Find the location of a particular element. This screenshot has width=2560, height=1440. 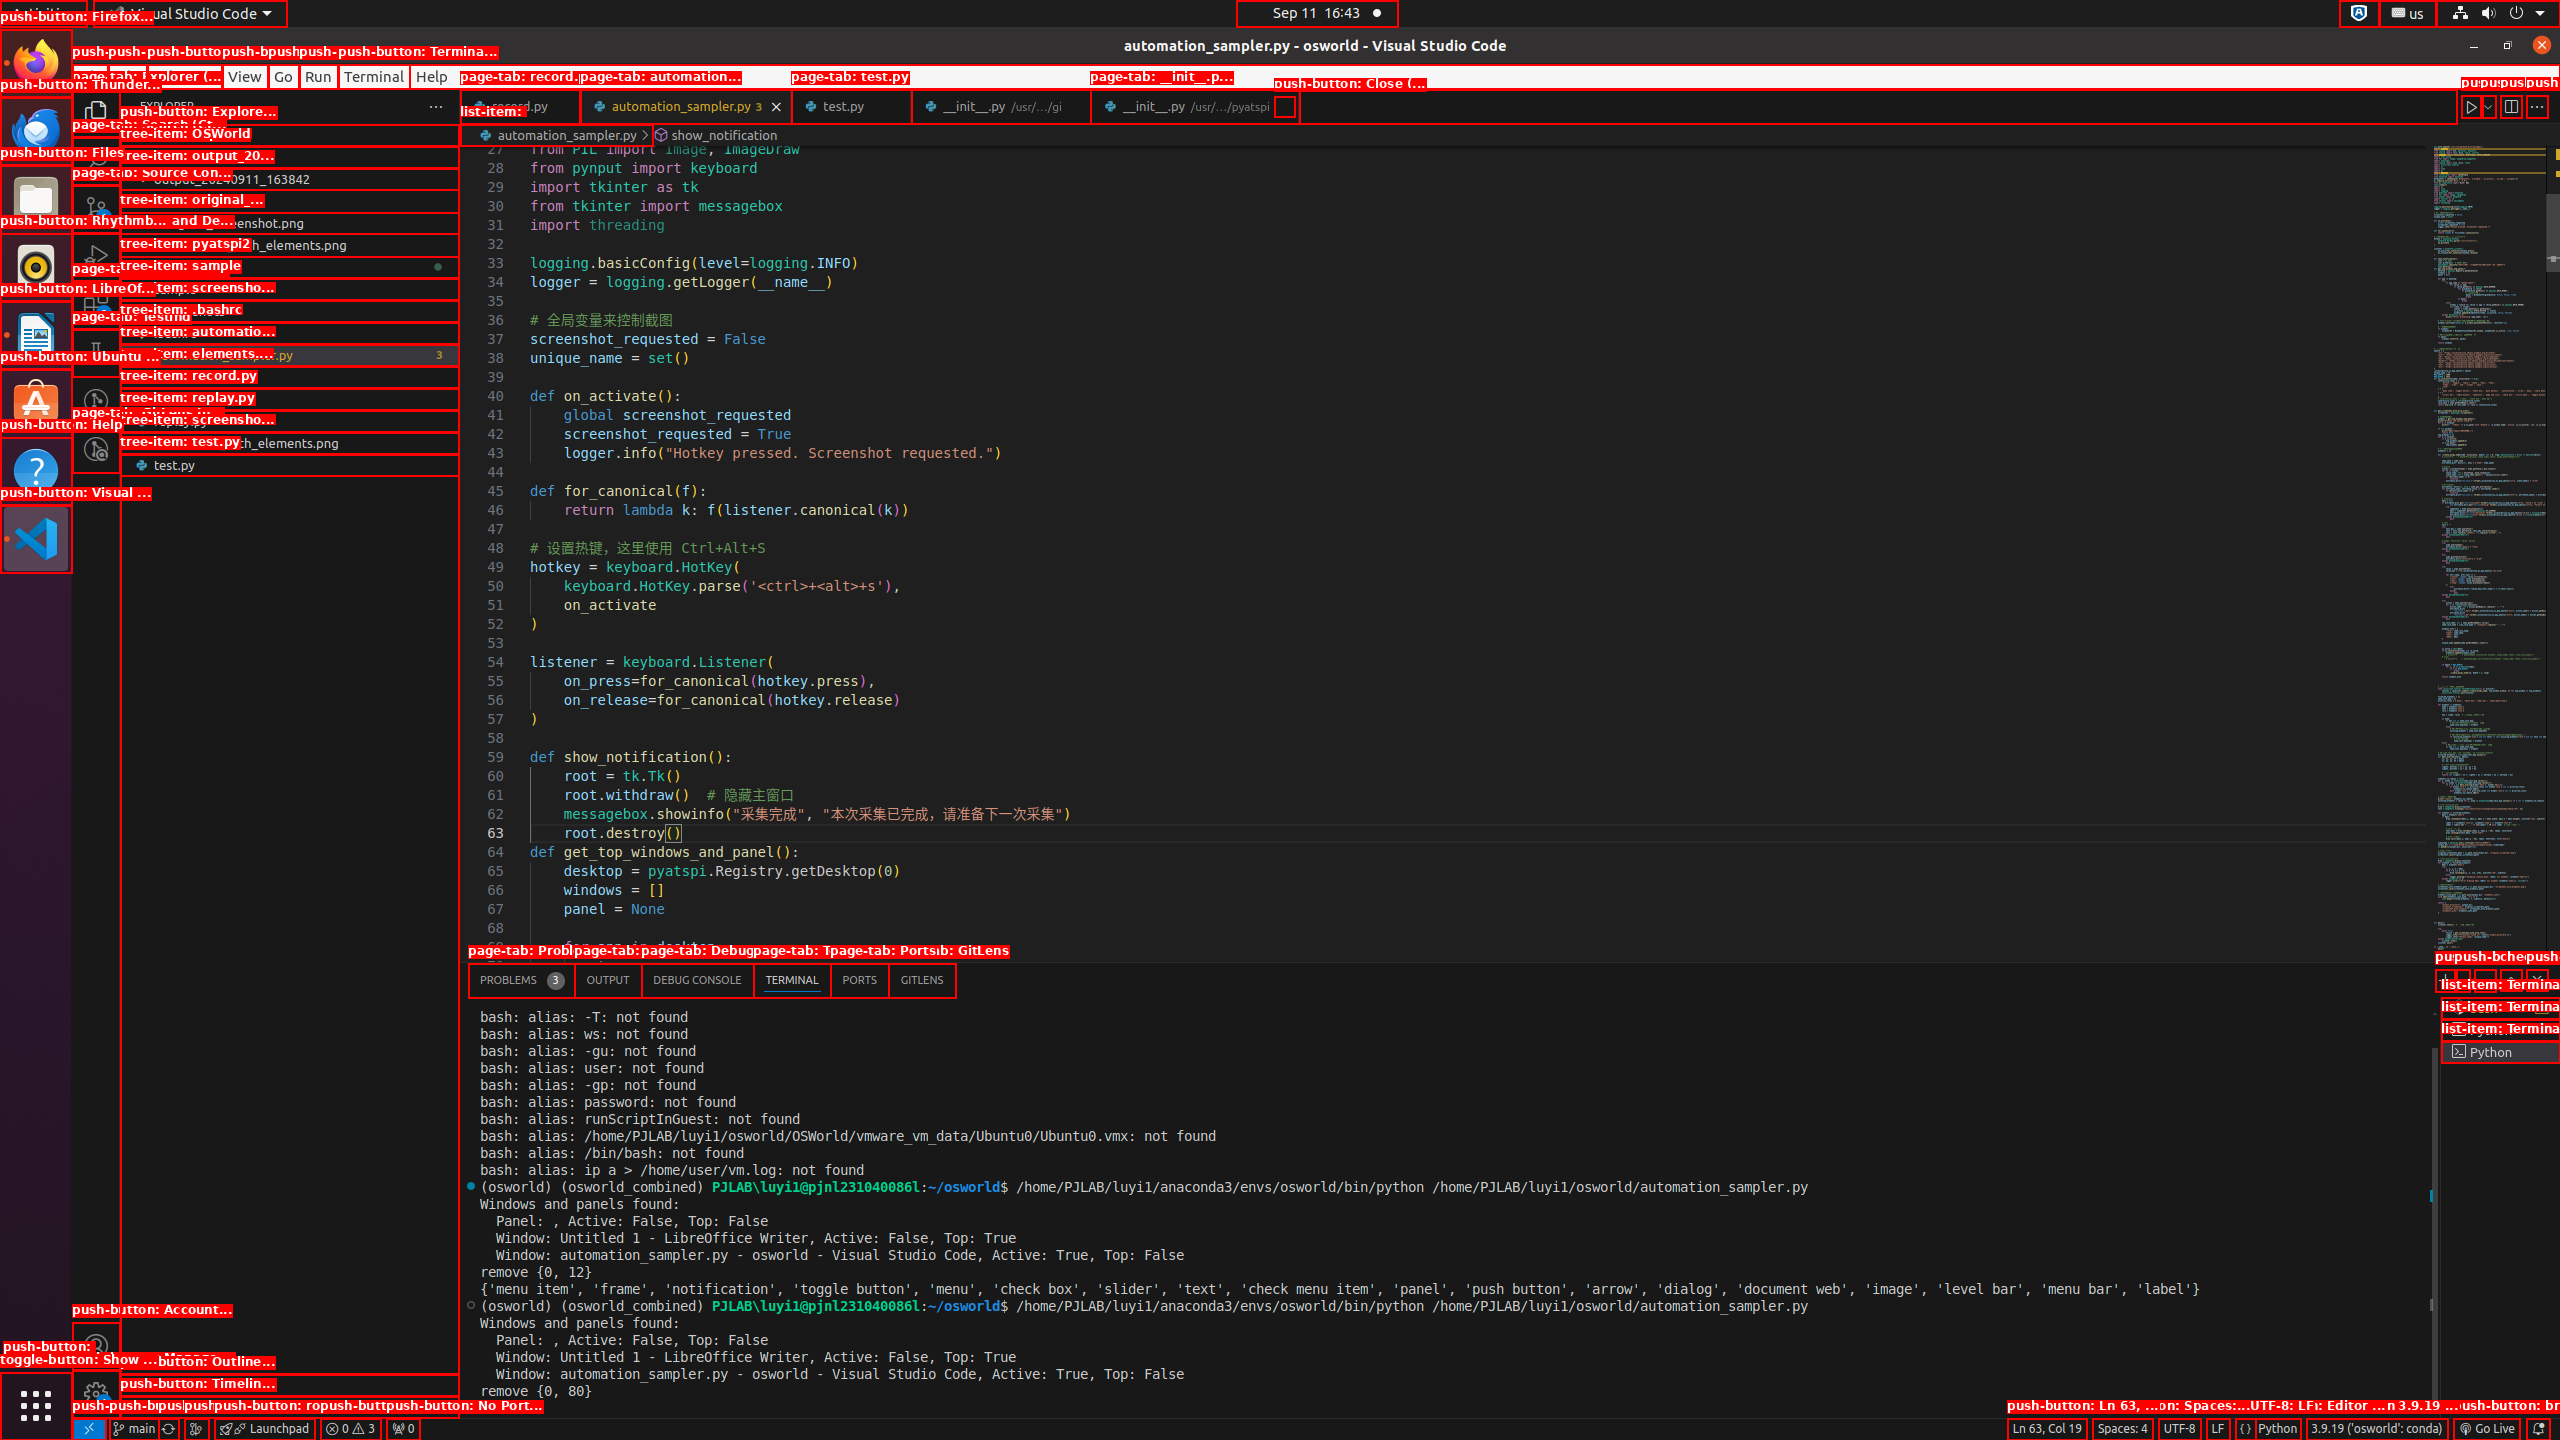

Editor Language Status: Auto Import Completions: false, next: Type Checking: off is located at coordinates (2246, 1429).